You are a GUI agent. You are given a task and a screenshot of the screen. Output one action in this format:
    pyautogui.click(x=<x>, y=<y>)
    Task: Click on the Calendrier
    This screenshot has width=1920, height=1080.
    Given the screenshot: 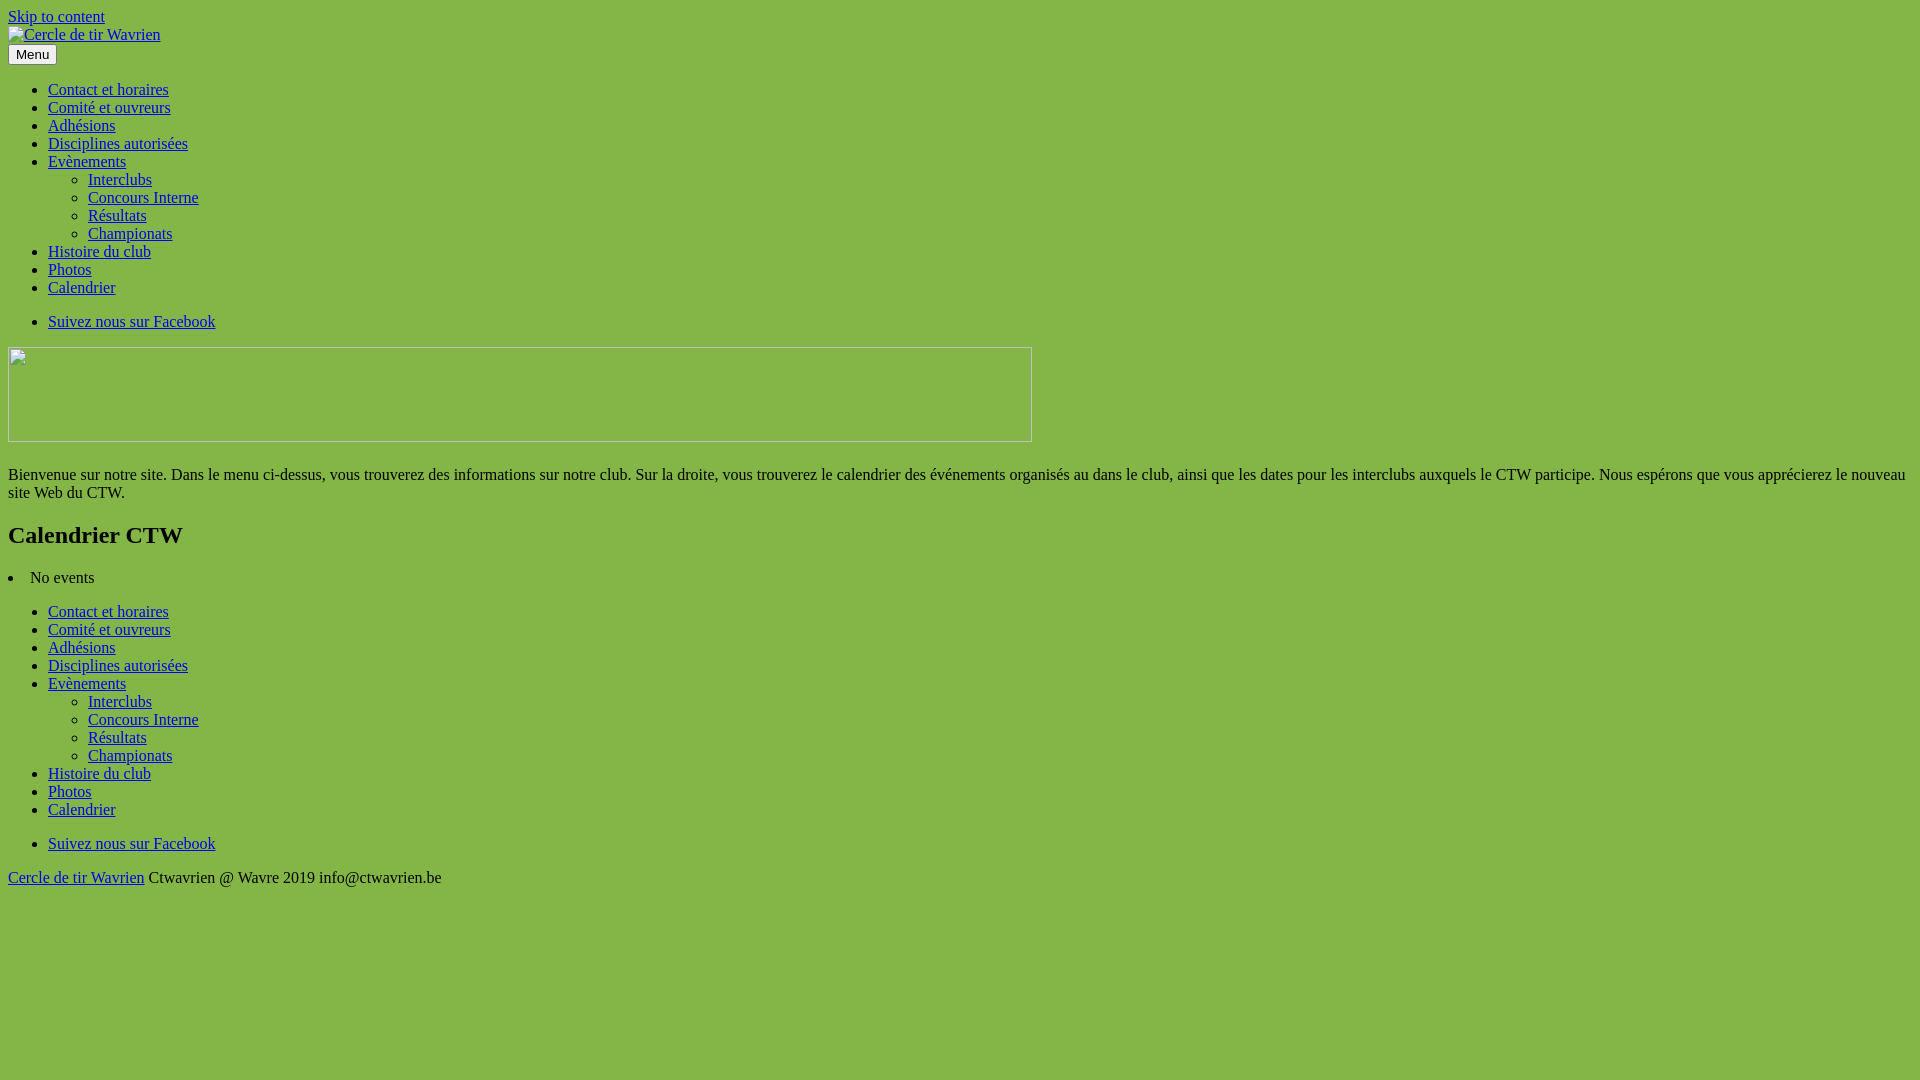 What is the action you would take?
    pyautogui.click(x=82, y=810)
    